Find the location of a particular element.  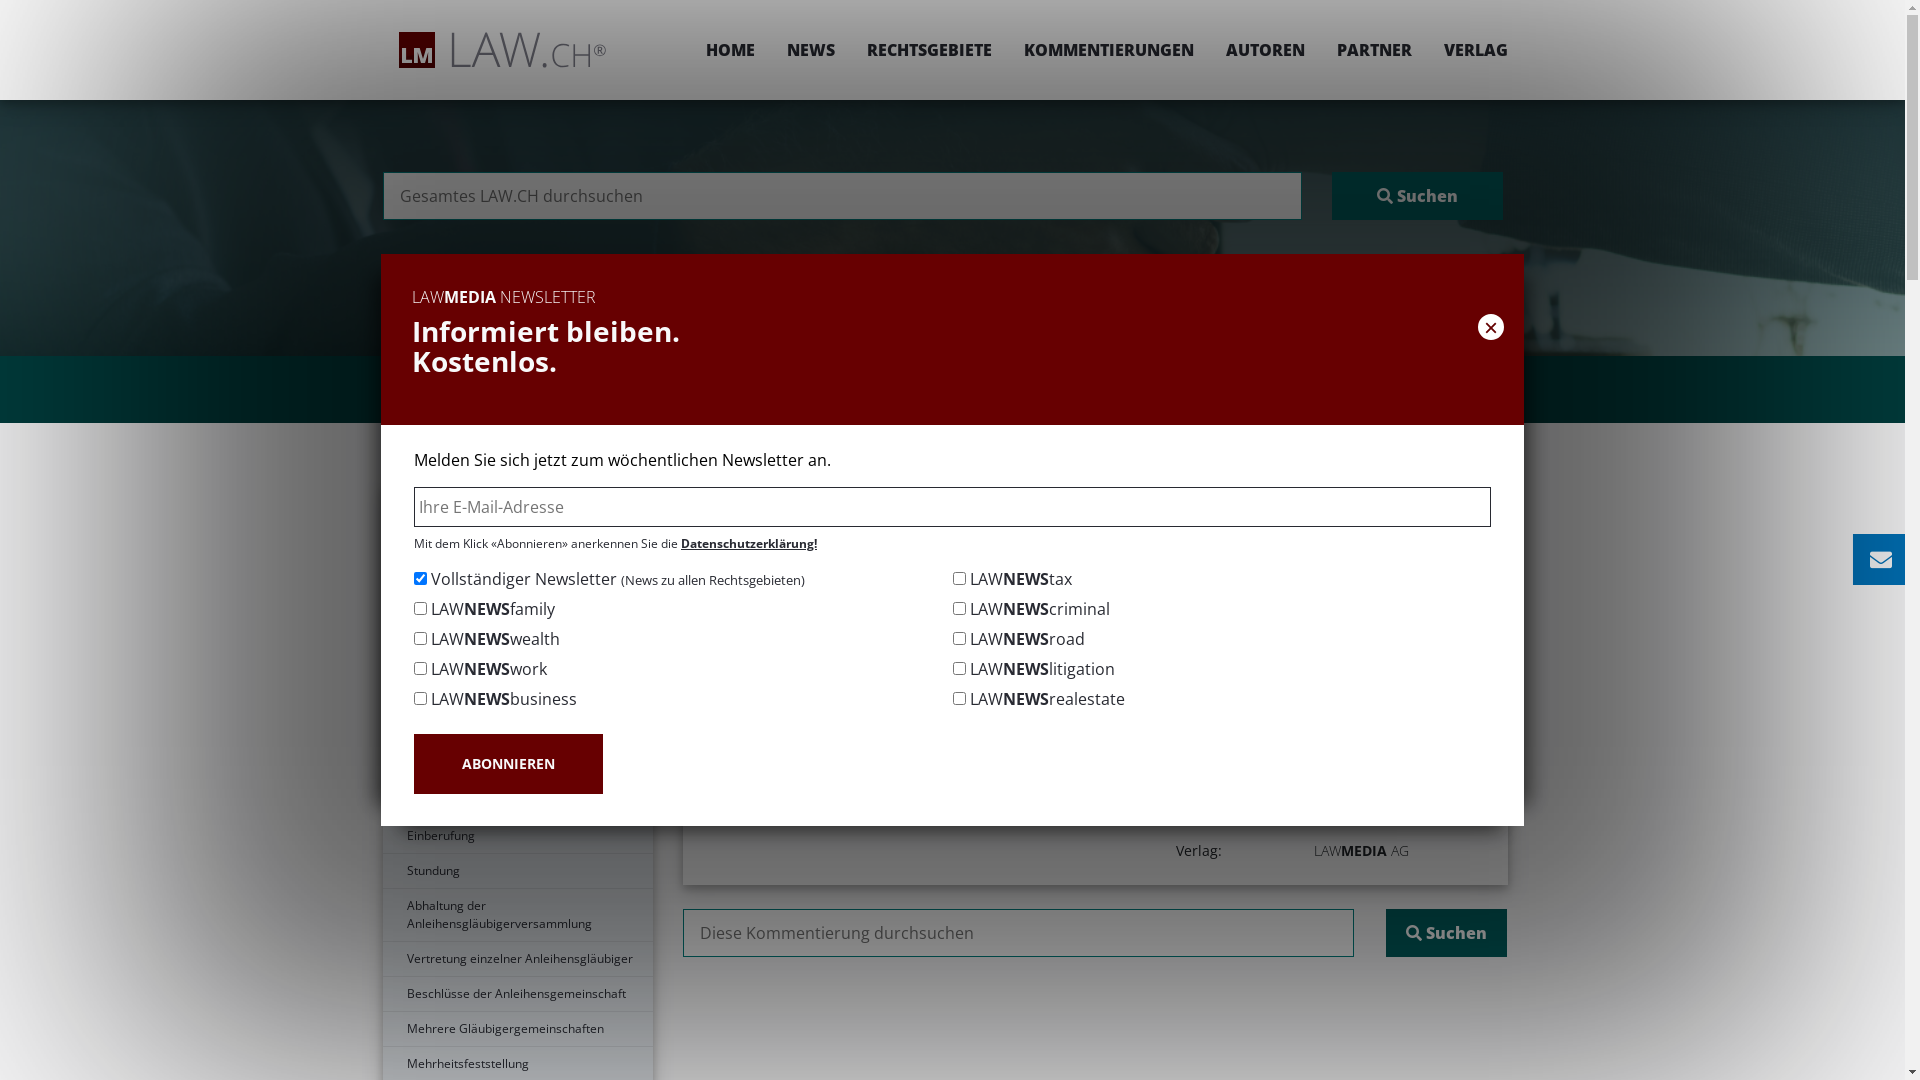

Stundung is located at coordinates (517, 871).